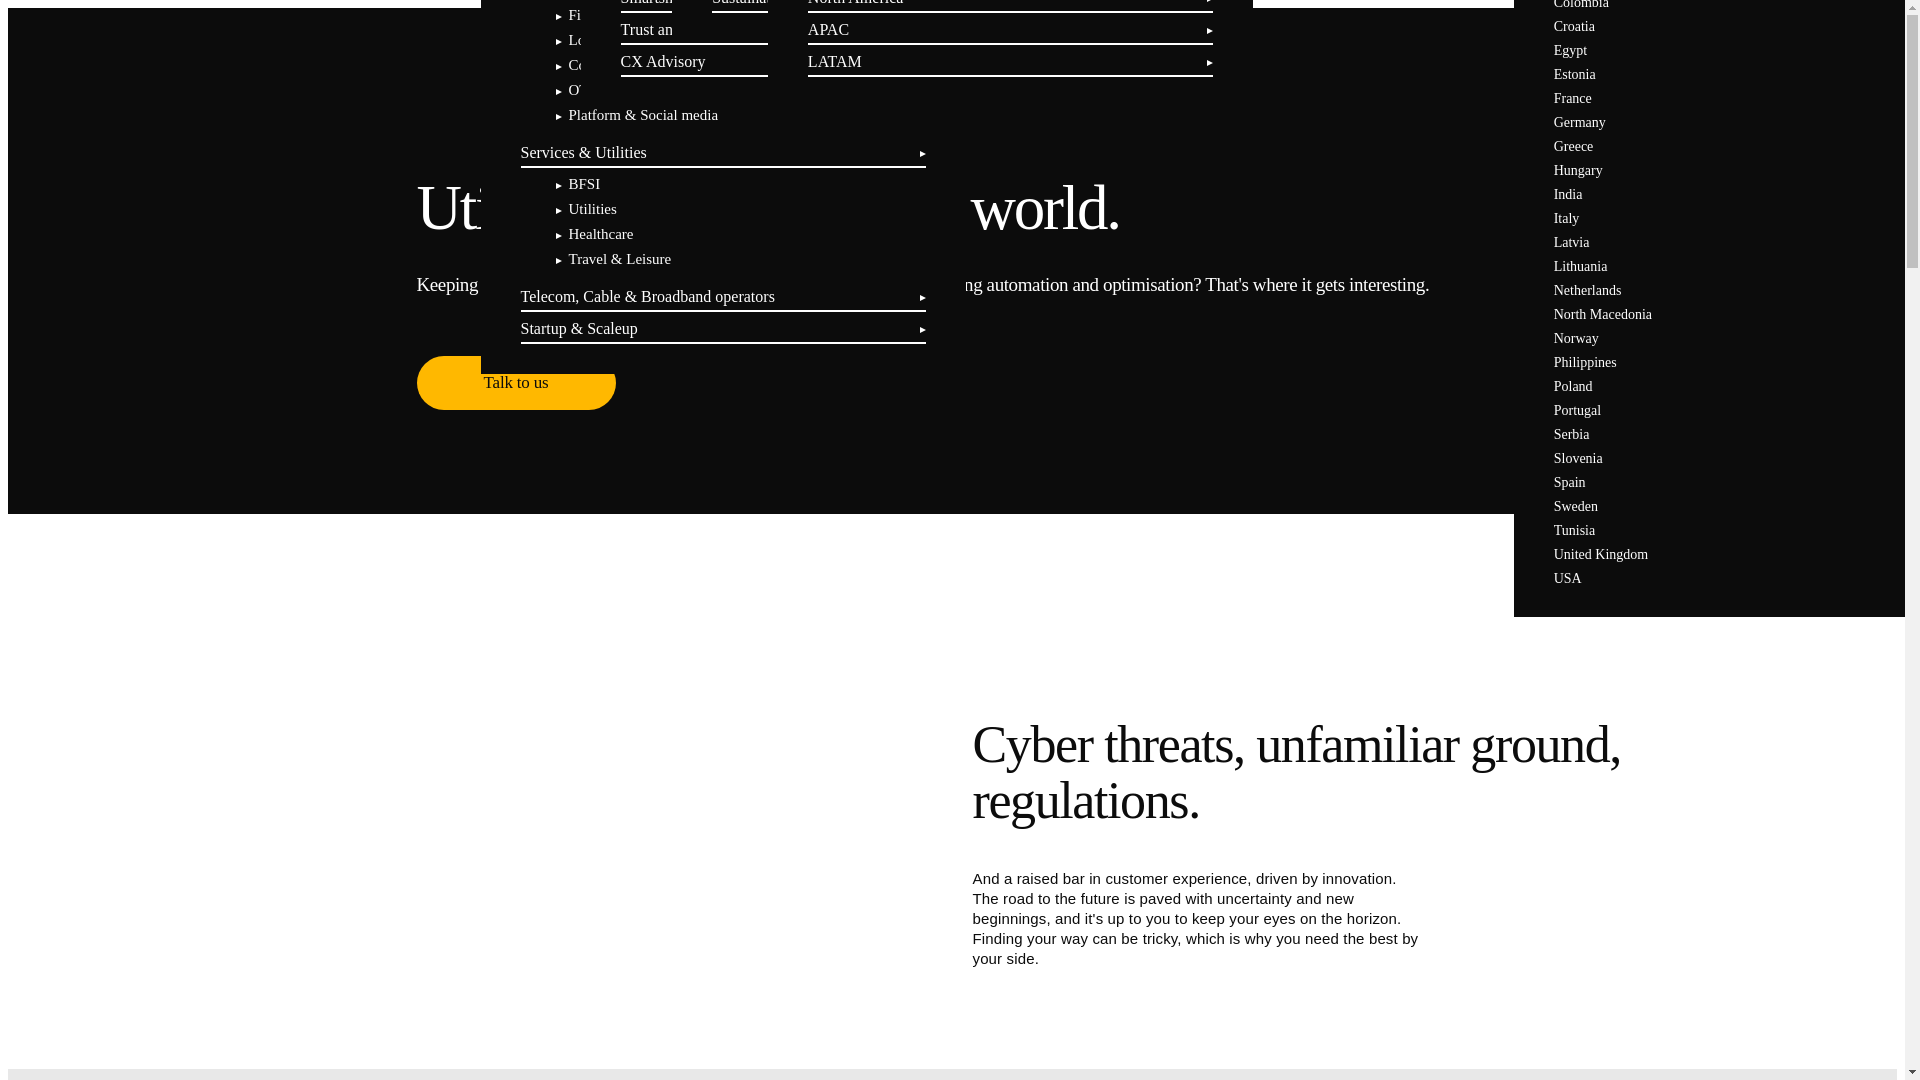 This screenshot has width=1920, height=1080. What do you see at coordinates (1574, 26) in the screenshot?
I see `Croatia` at bounding box center [1574, 26].